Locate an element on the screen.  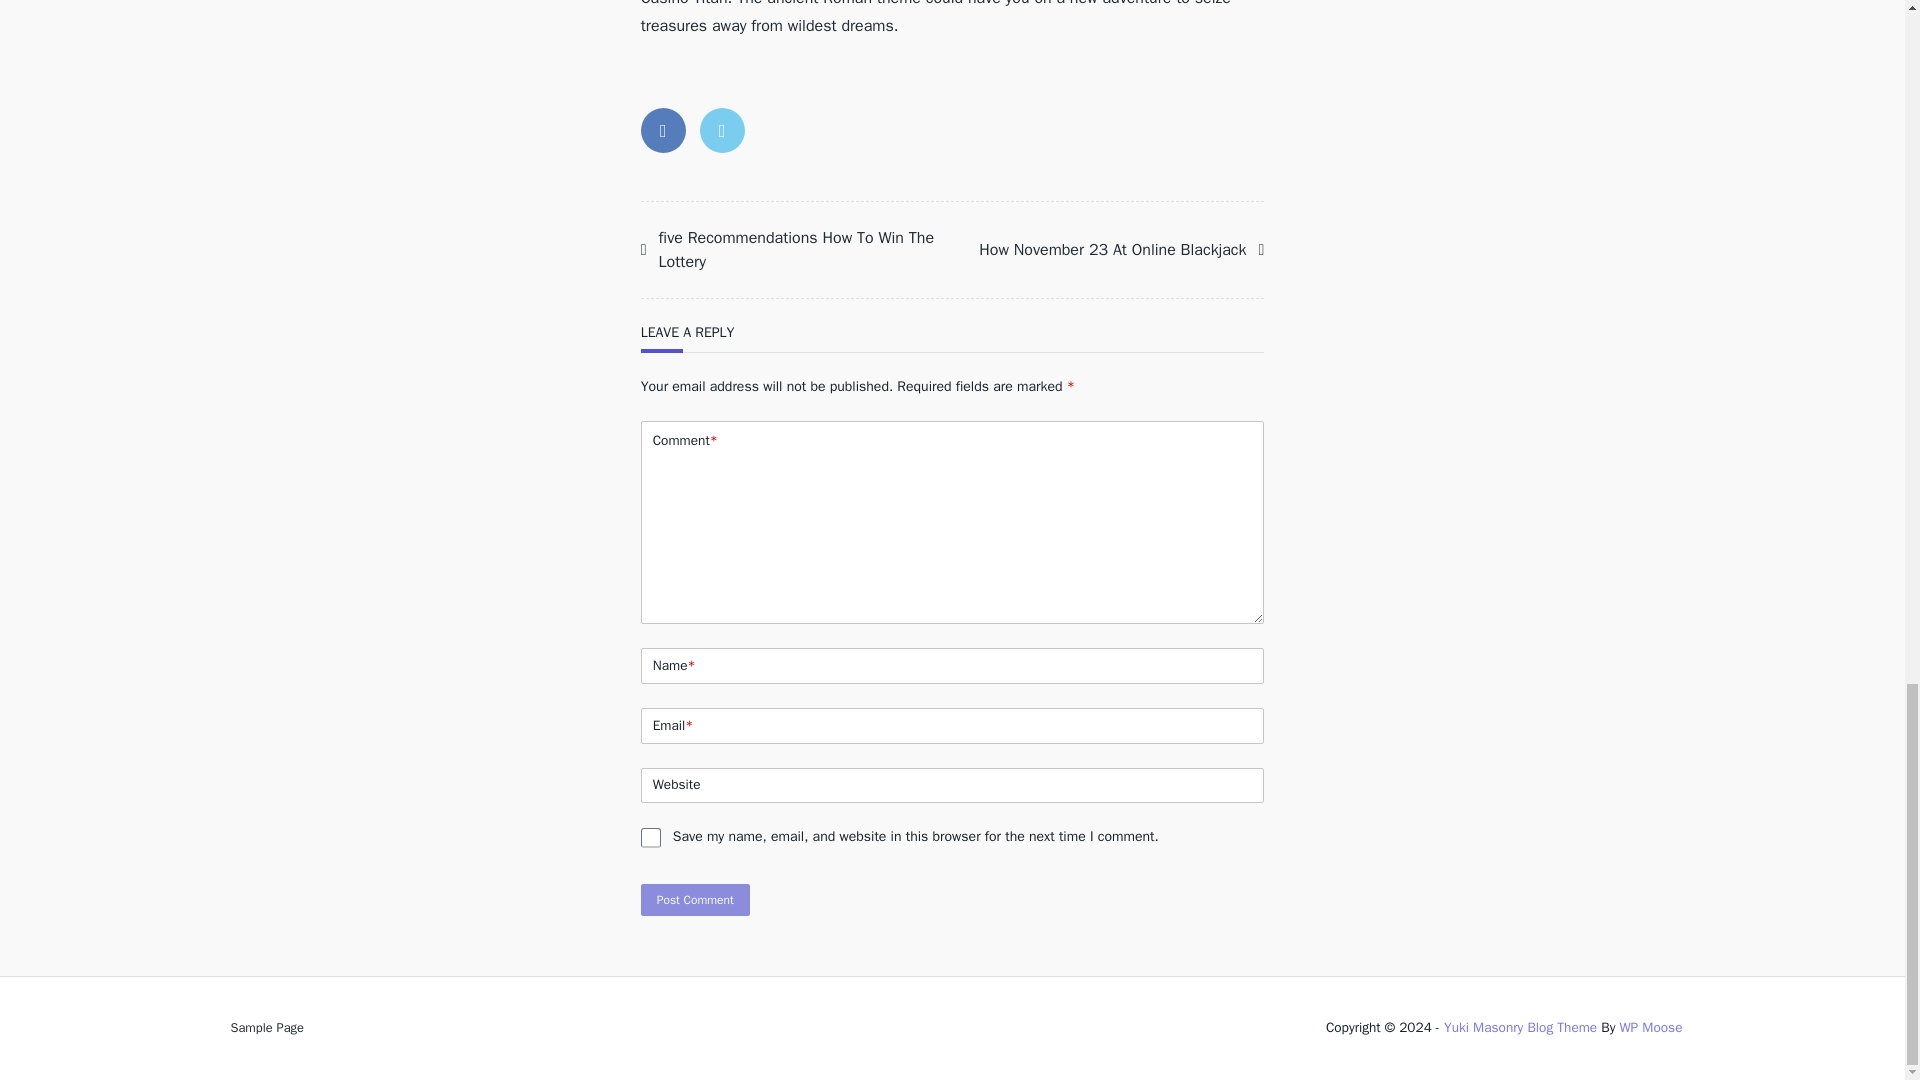
How November 23 At Online Blackjack is located at coordinates (1115, 250).